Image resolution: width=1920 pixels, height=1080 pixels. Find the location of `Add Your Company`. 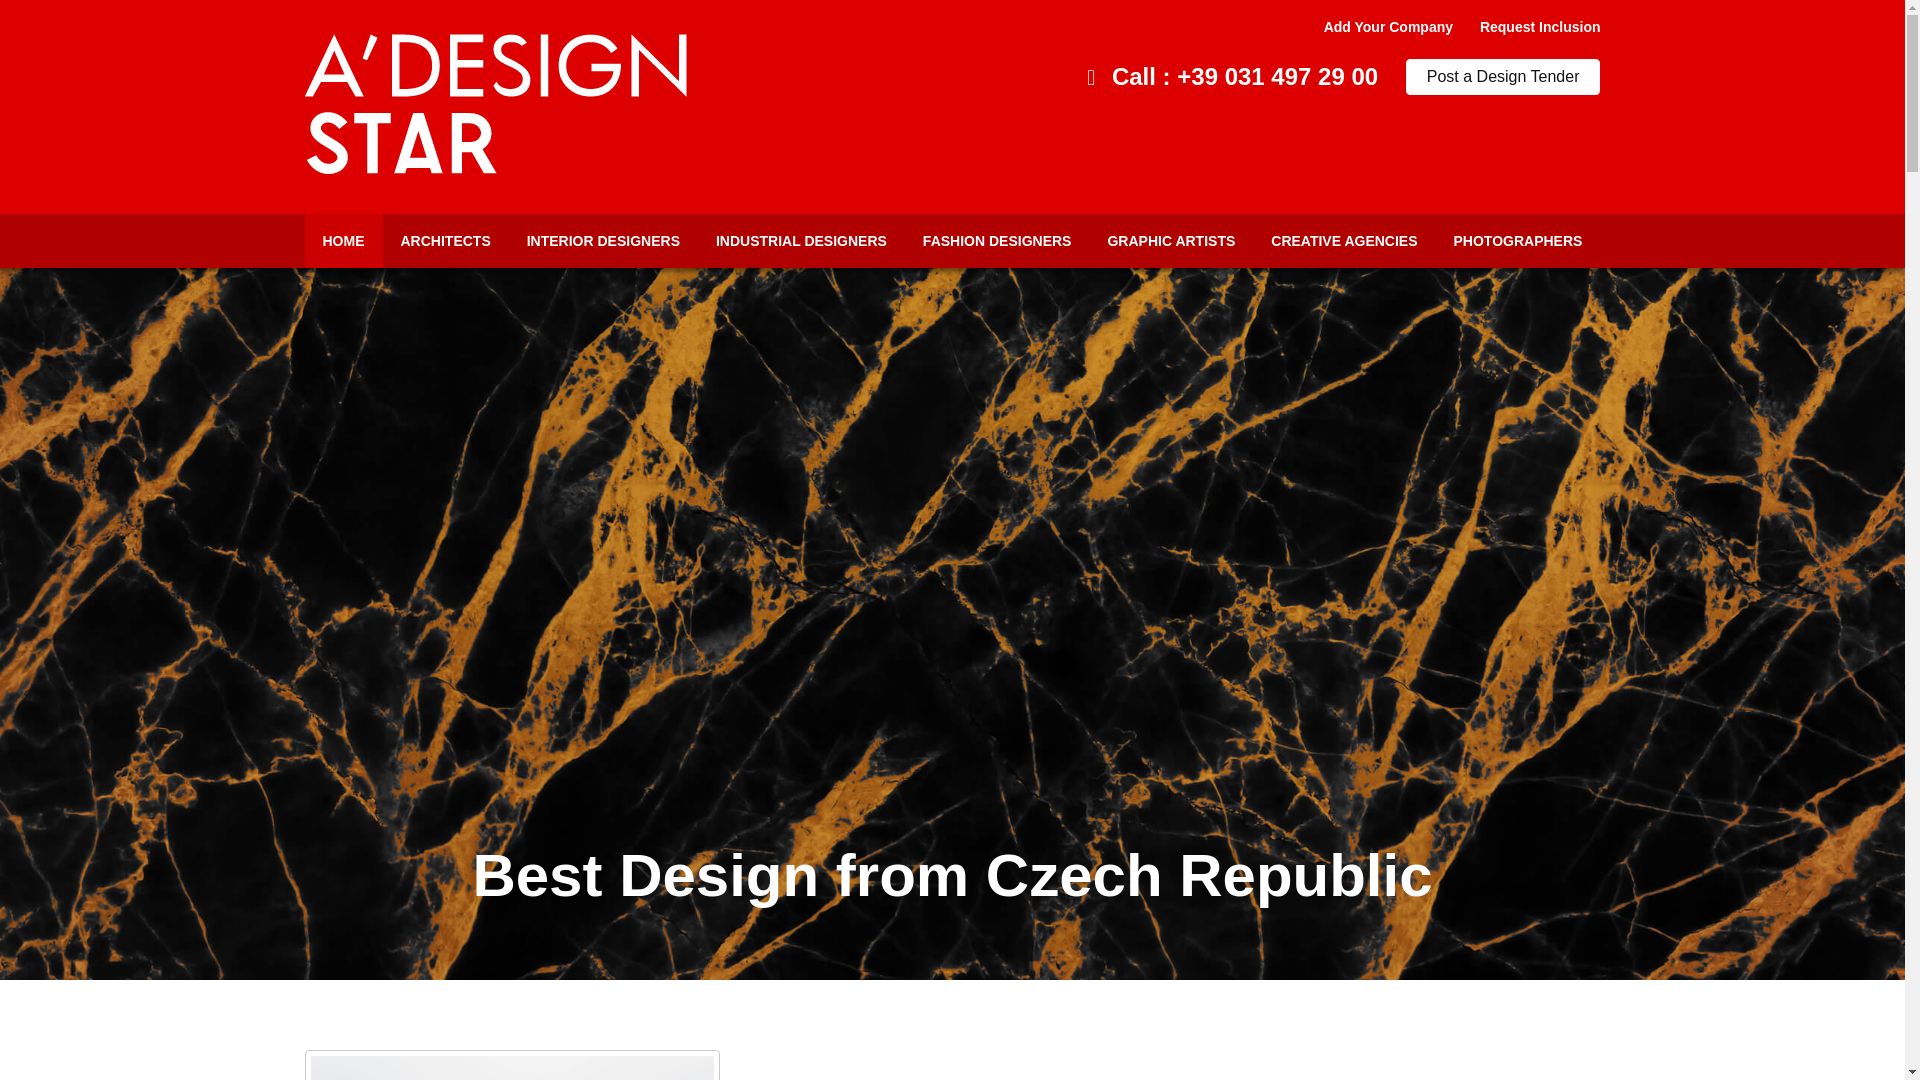

Add Your Company is located at coordinates (1388, 26).